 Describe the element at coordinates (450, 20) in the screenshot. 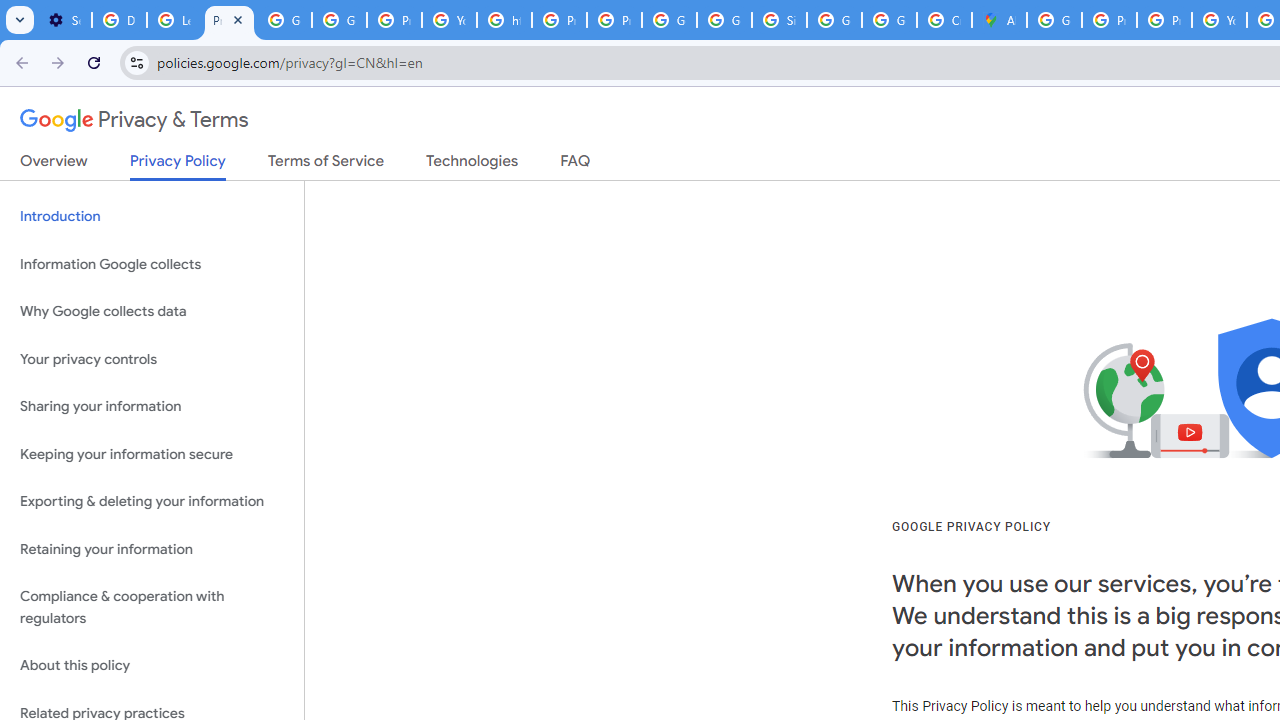

I see `YouTube` at that location.